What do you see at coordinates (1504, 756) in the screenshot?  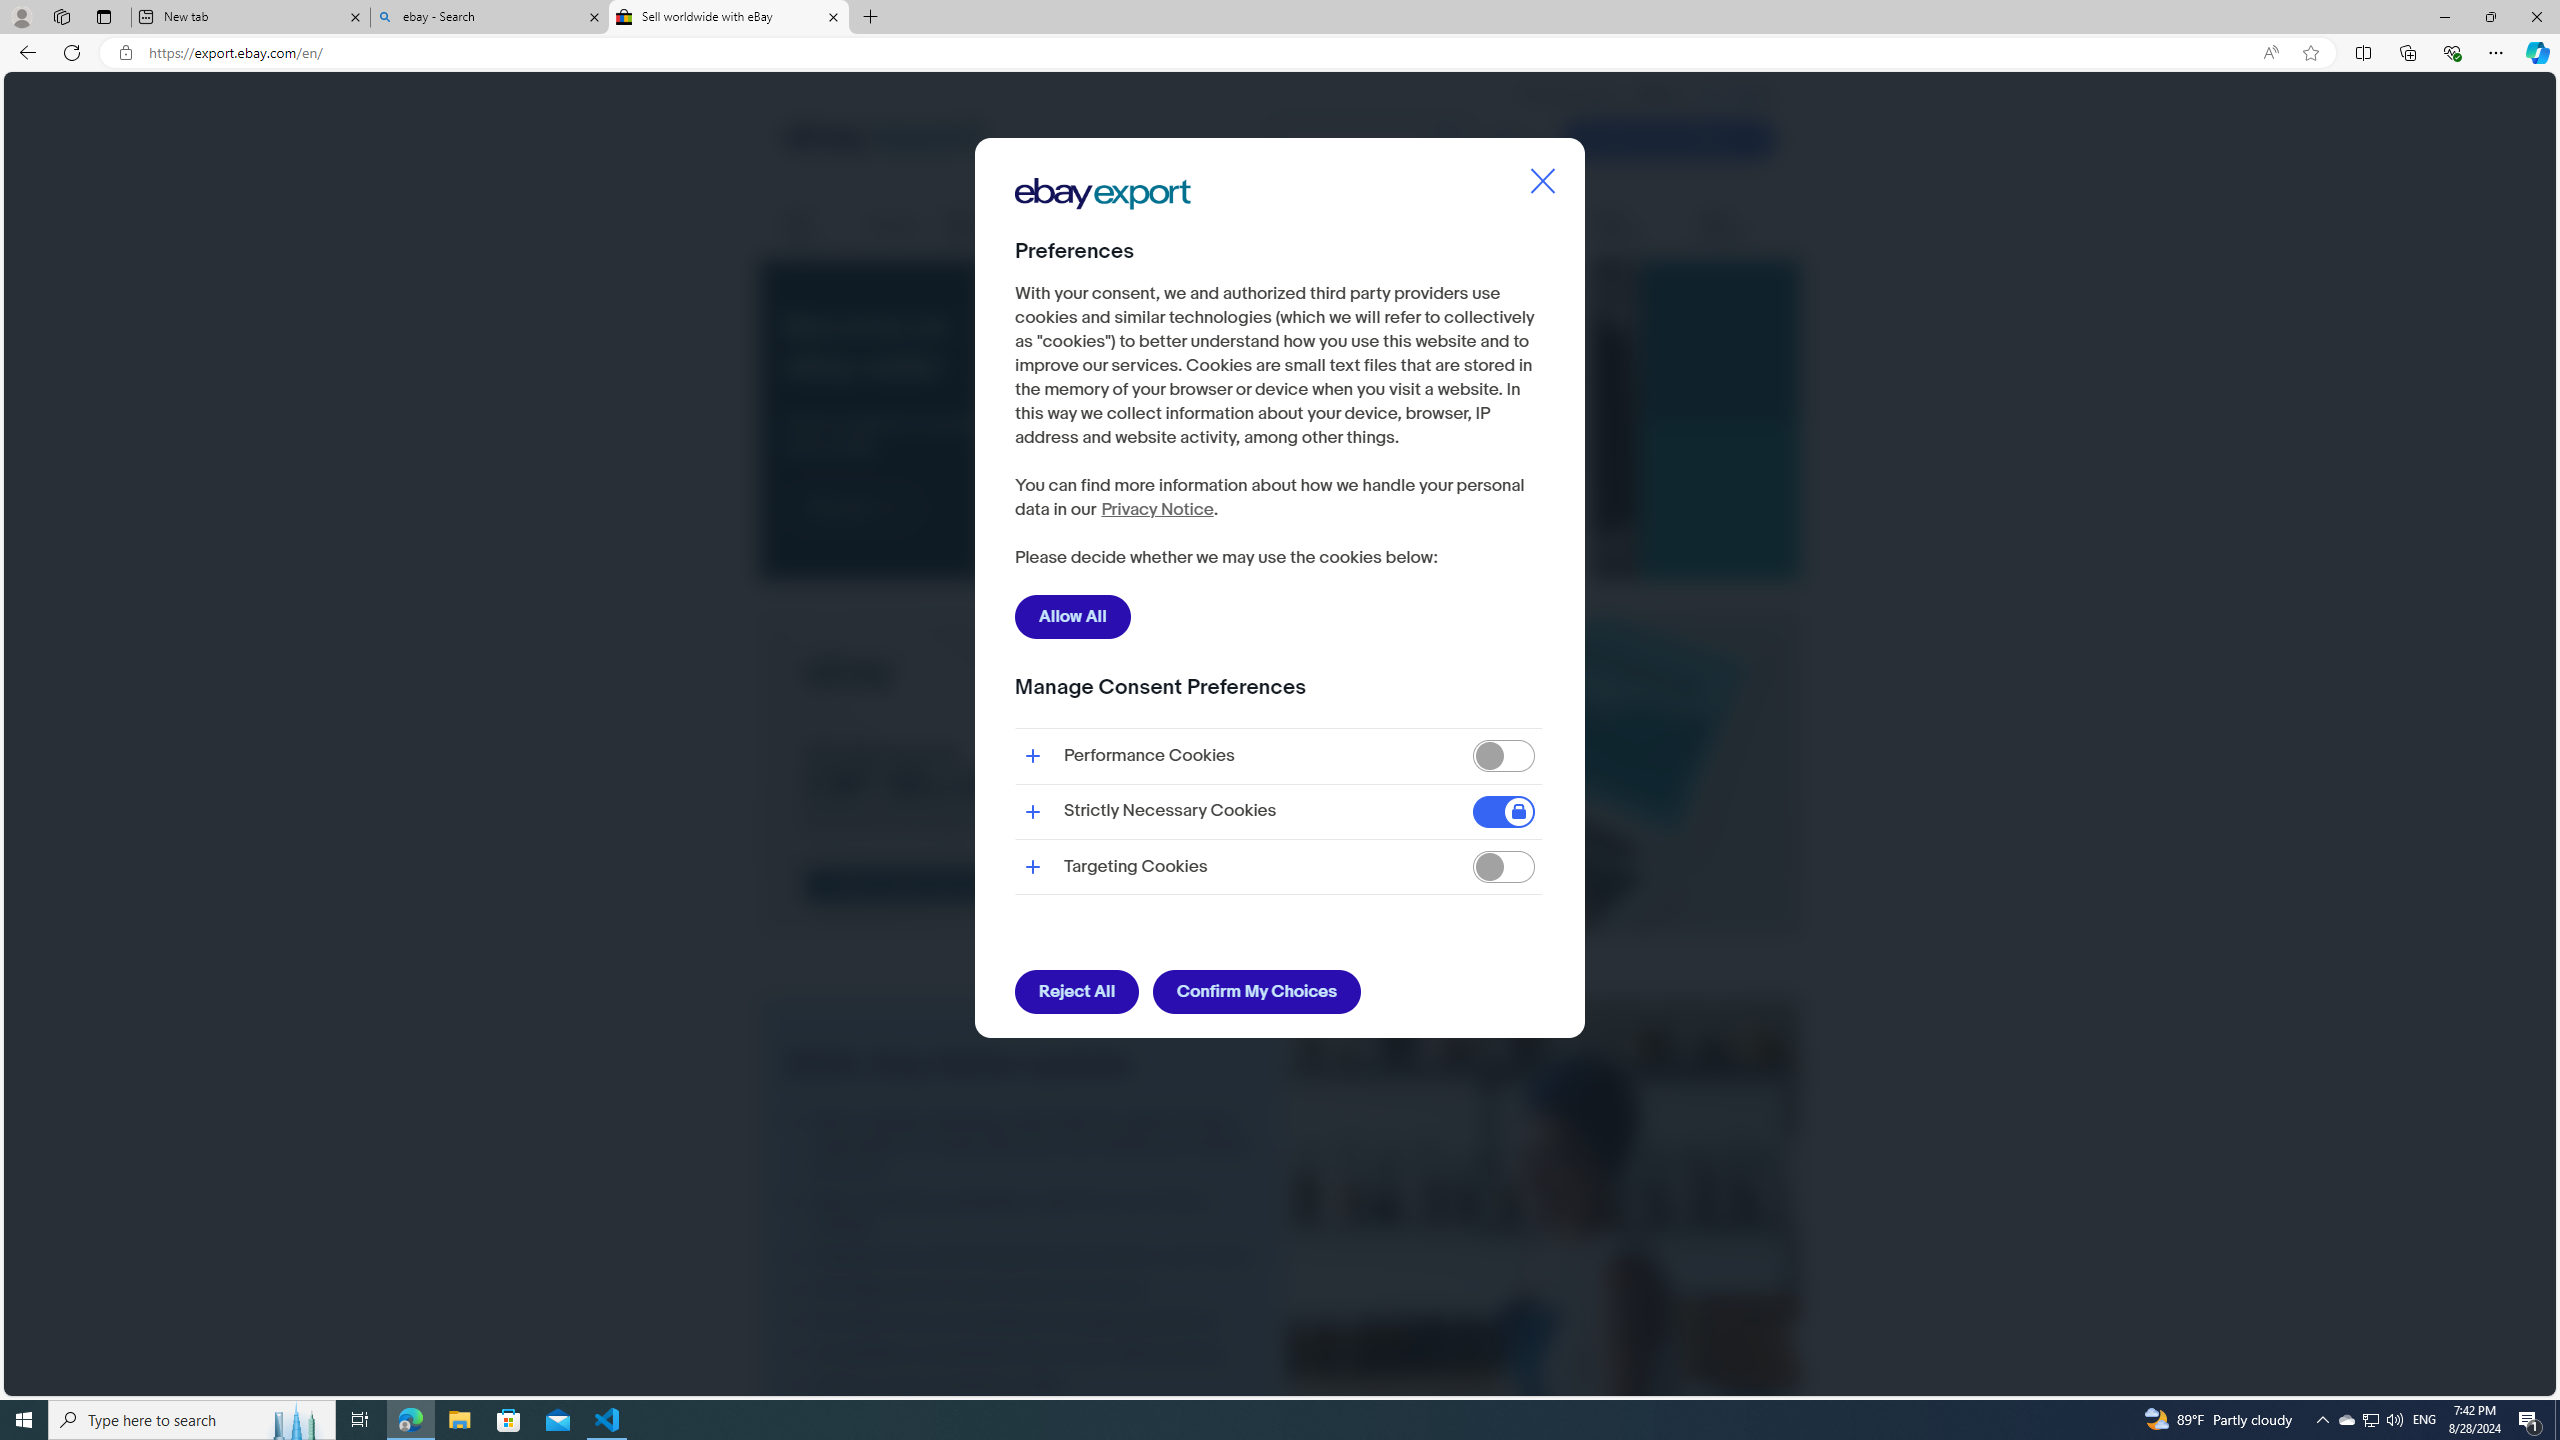 I see `Performance Cookies` at bounding box center [1504, 756].